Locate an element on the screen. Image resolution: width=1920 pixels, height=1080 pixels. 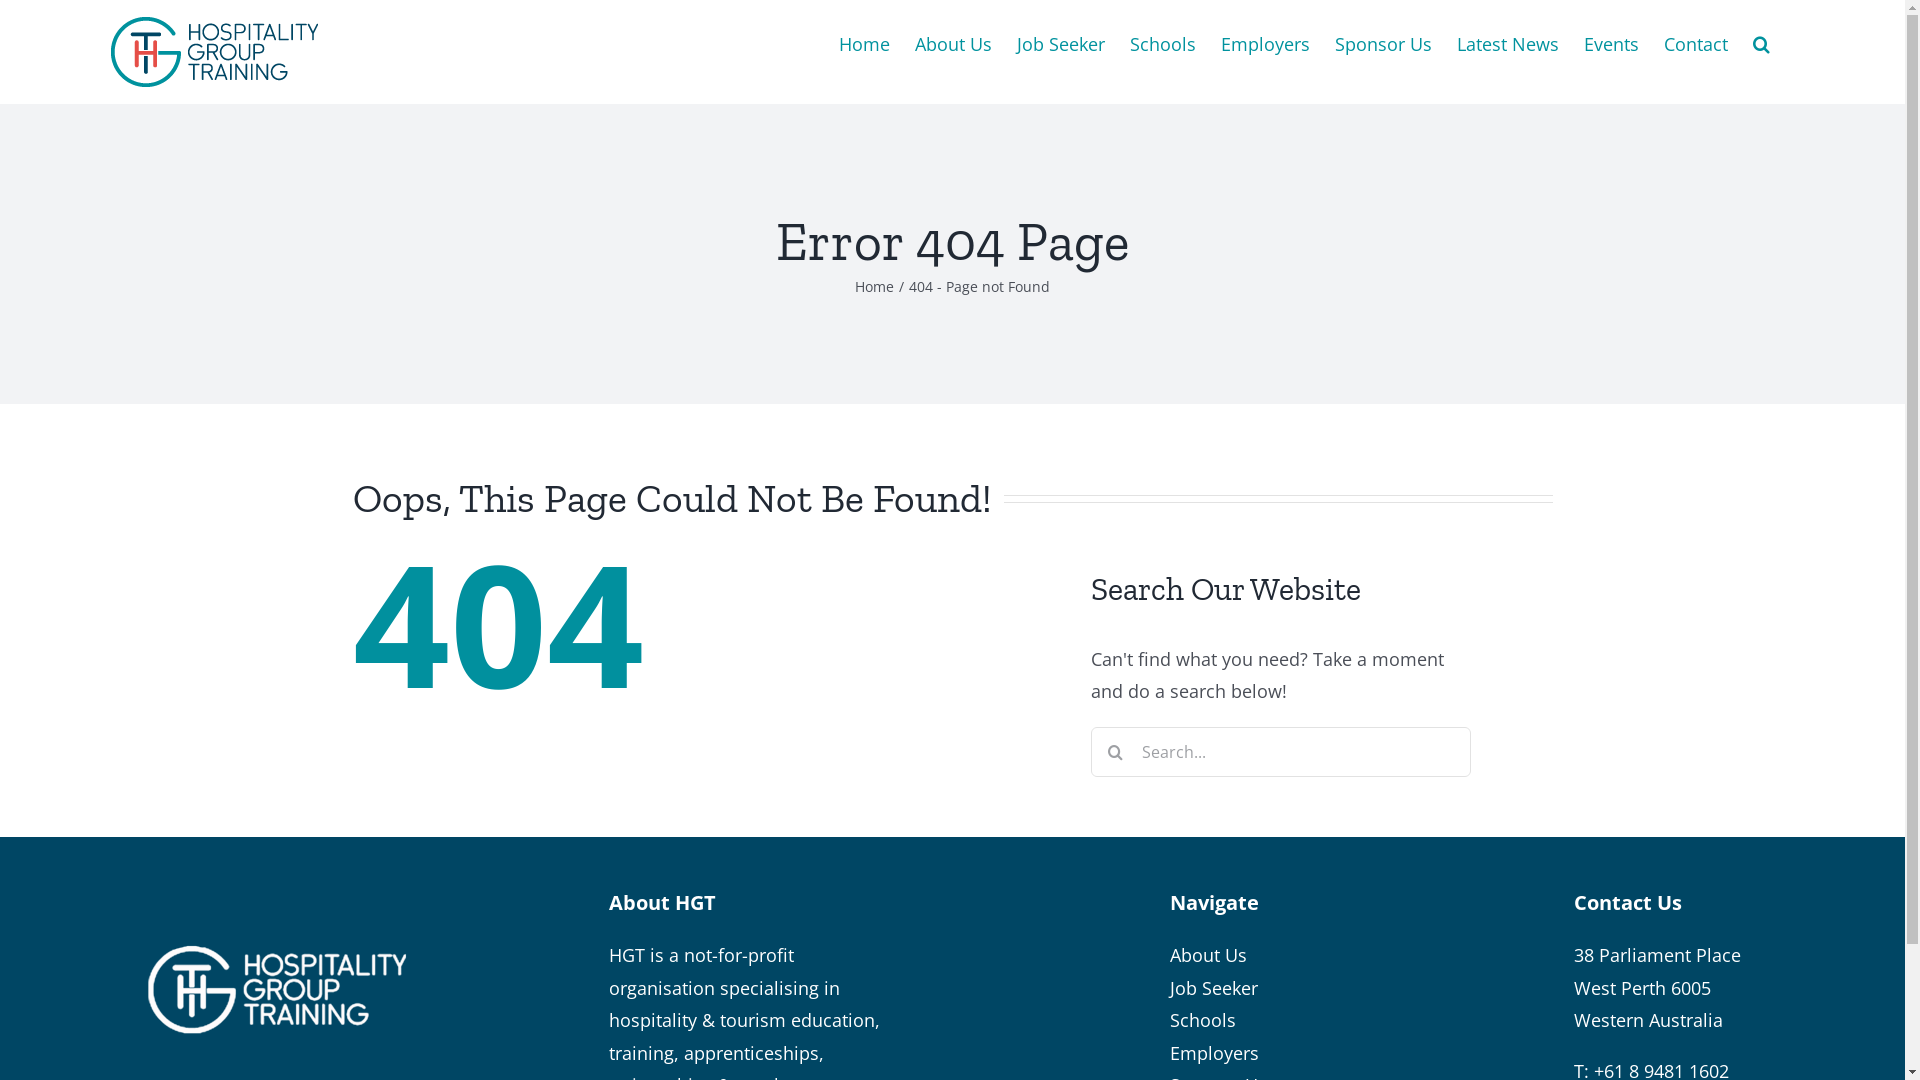
About Us is located at coordinates (954, 42).